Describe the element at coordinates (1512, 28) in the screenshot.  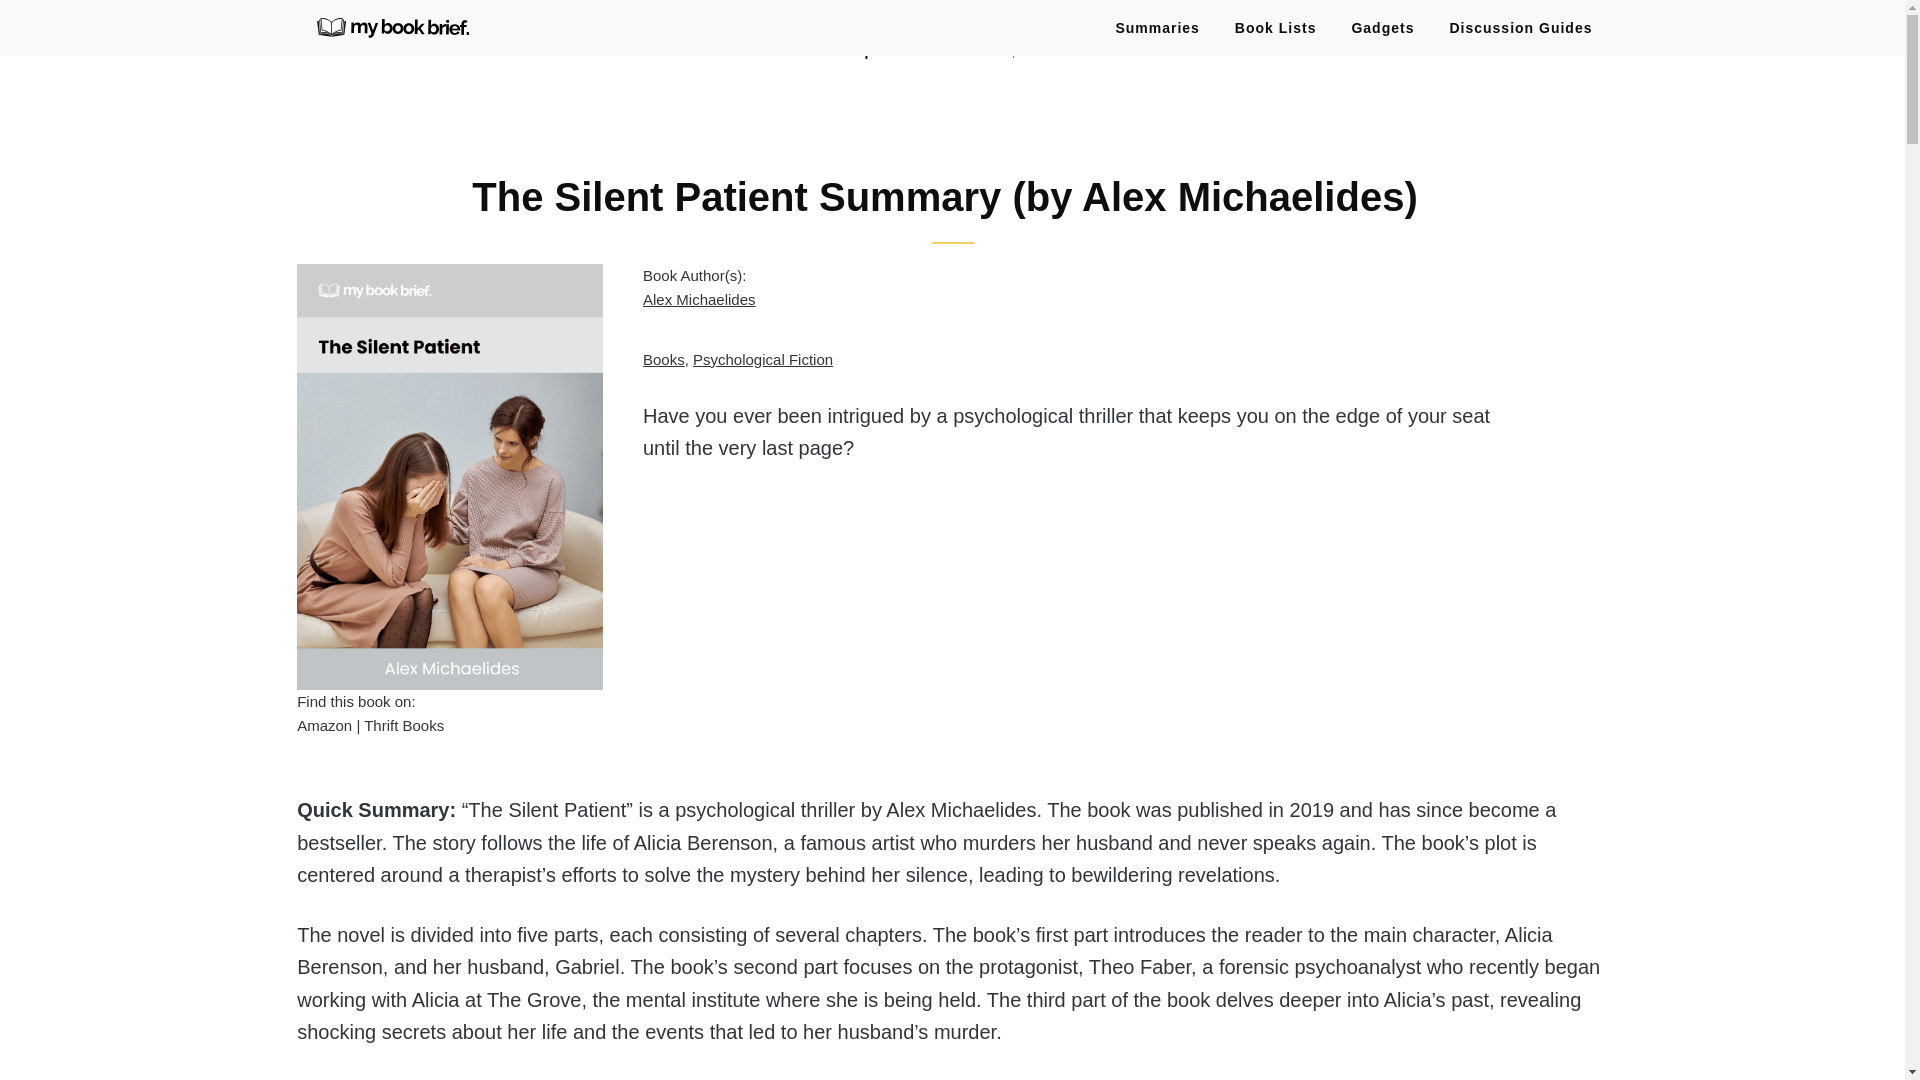
I see `Discussion Guides` at that location.